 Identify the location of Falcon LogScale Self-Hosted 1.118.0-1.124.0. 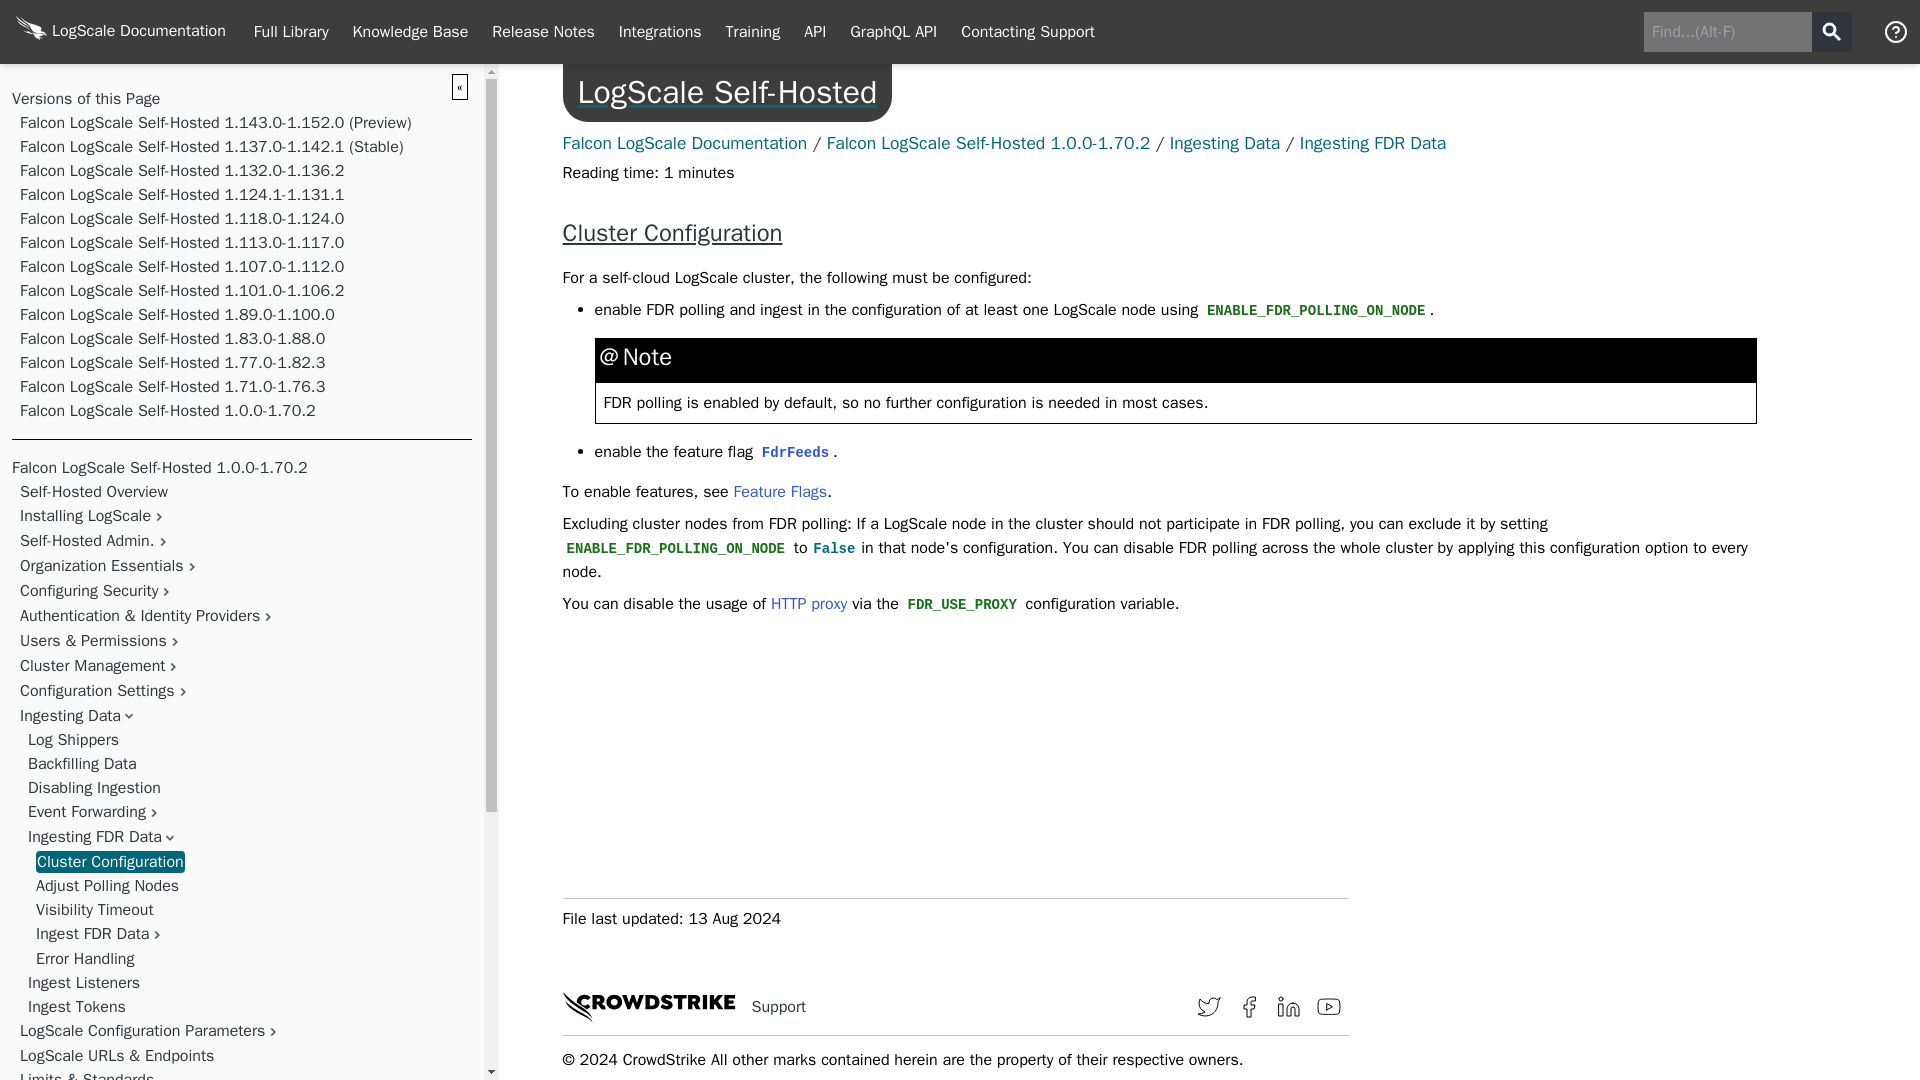
(181, 218).